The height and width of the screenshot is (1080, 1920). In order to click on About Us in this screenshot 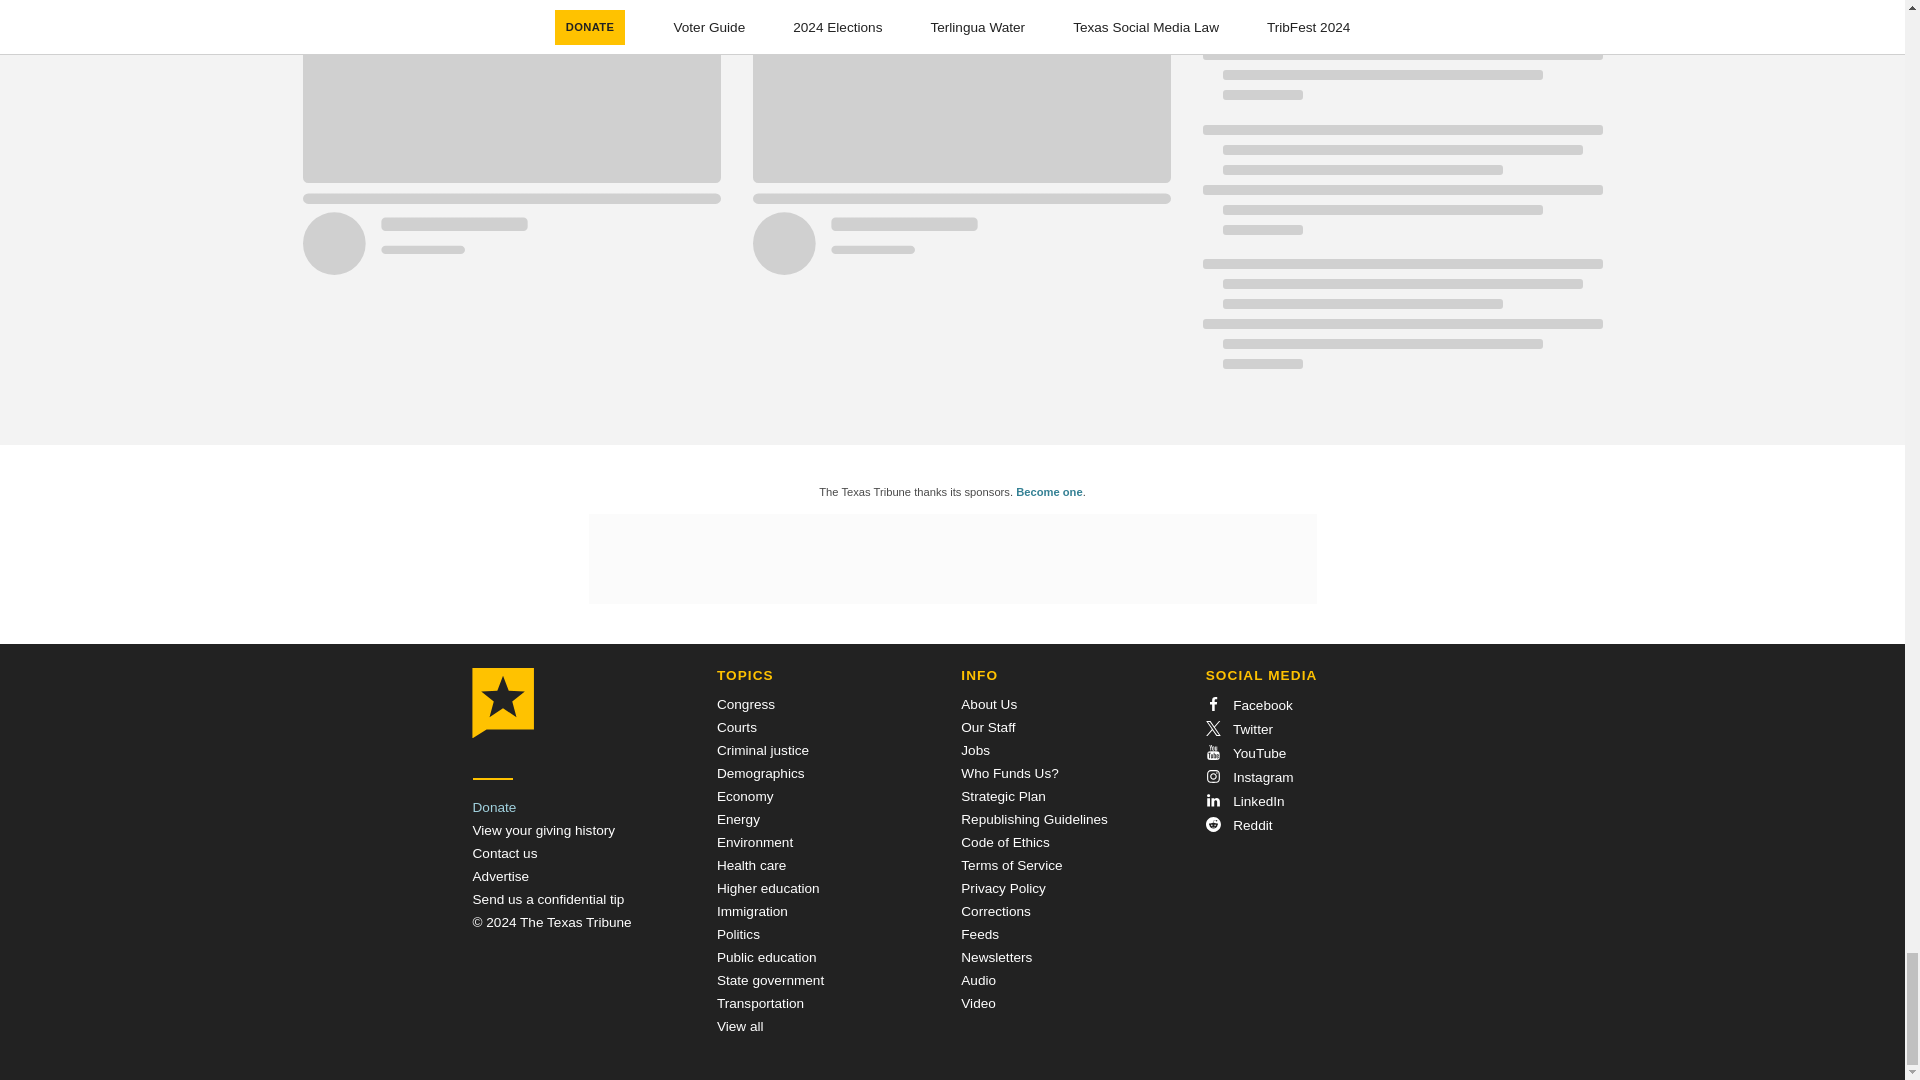, I will do `click(989, 704)`.